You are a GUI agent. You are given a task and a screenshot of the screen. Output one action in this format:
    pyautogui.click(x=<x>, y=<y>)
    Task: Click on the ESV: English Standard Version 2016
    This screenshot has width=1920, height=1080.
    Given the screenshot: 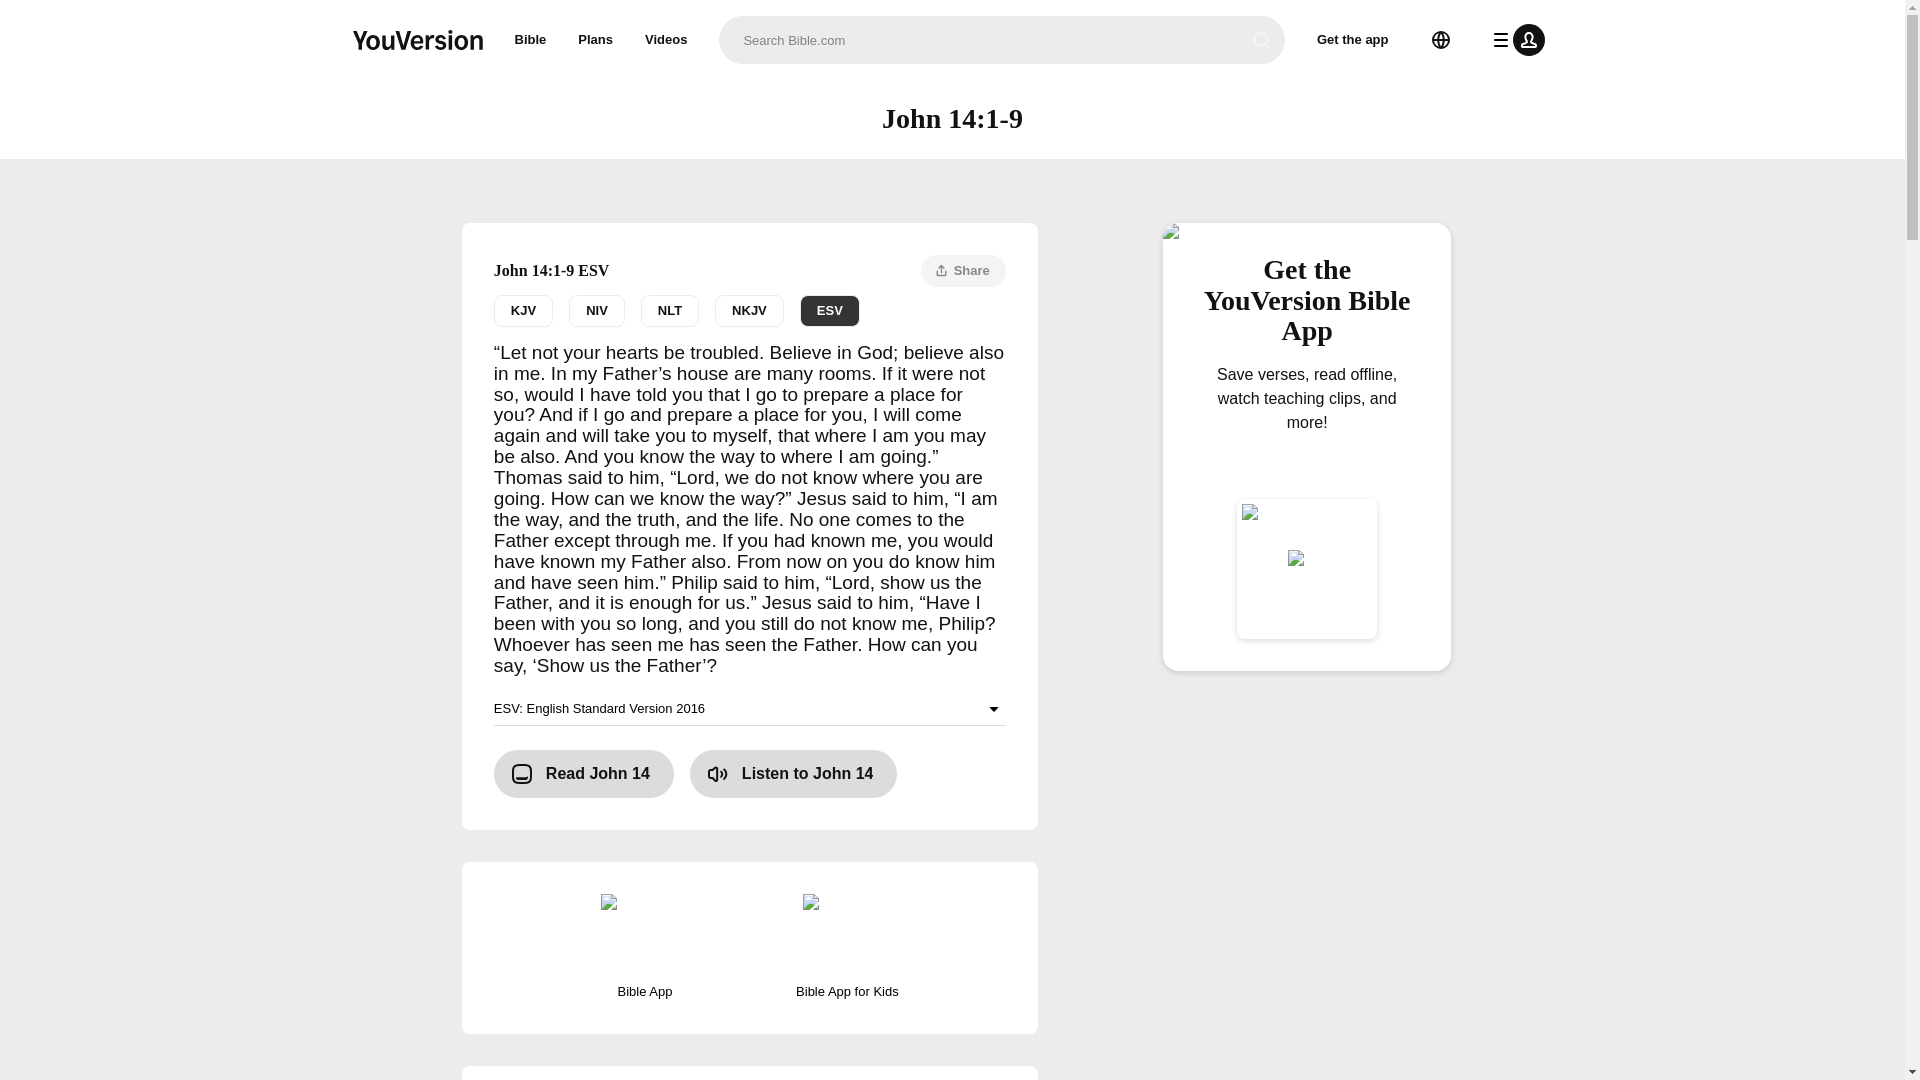 What is the action you would take?
    pyautogui.click(x=750, y=709)
    